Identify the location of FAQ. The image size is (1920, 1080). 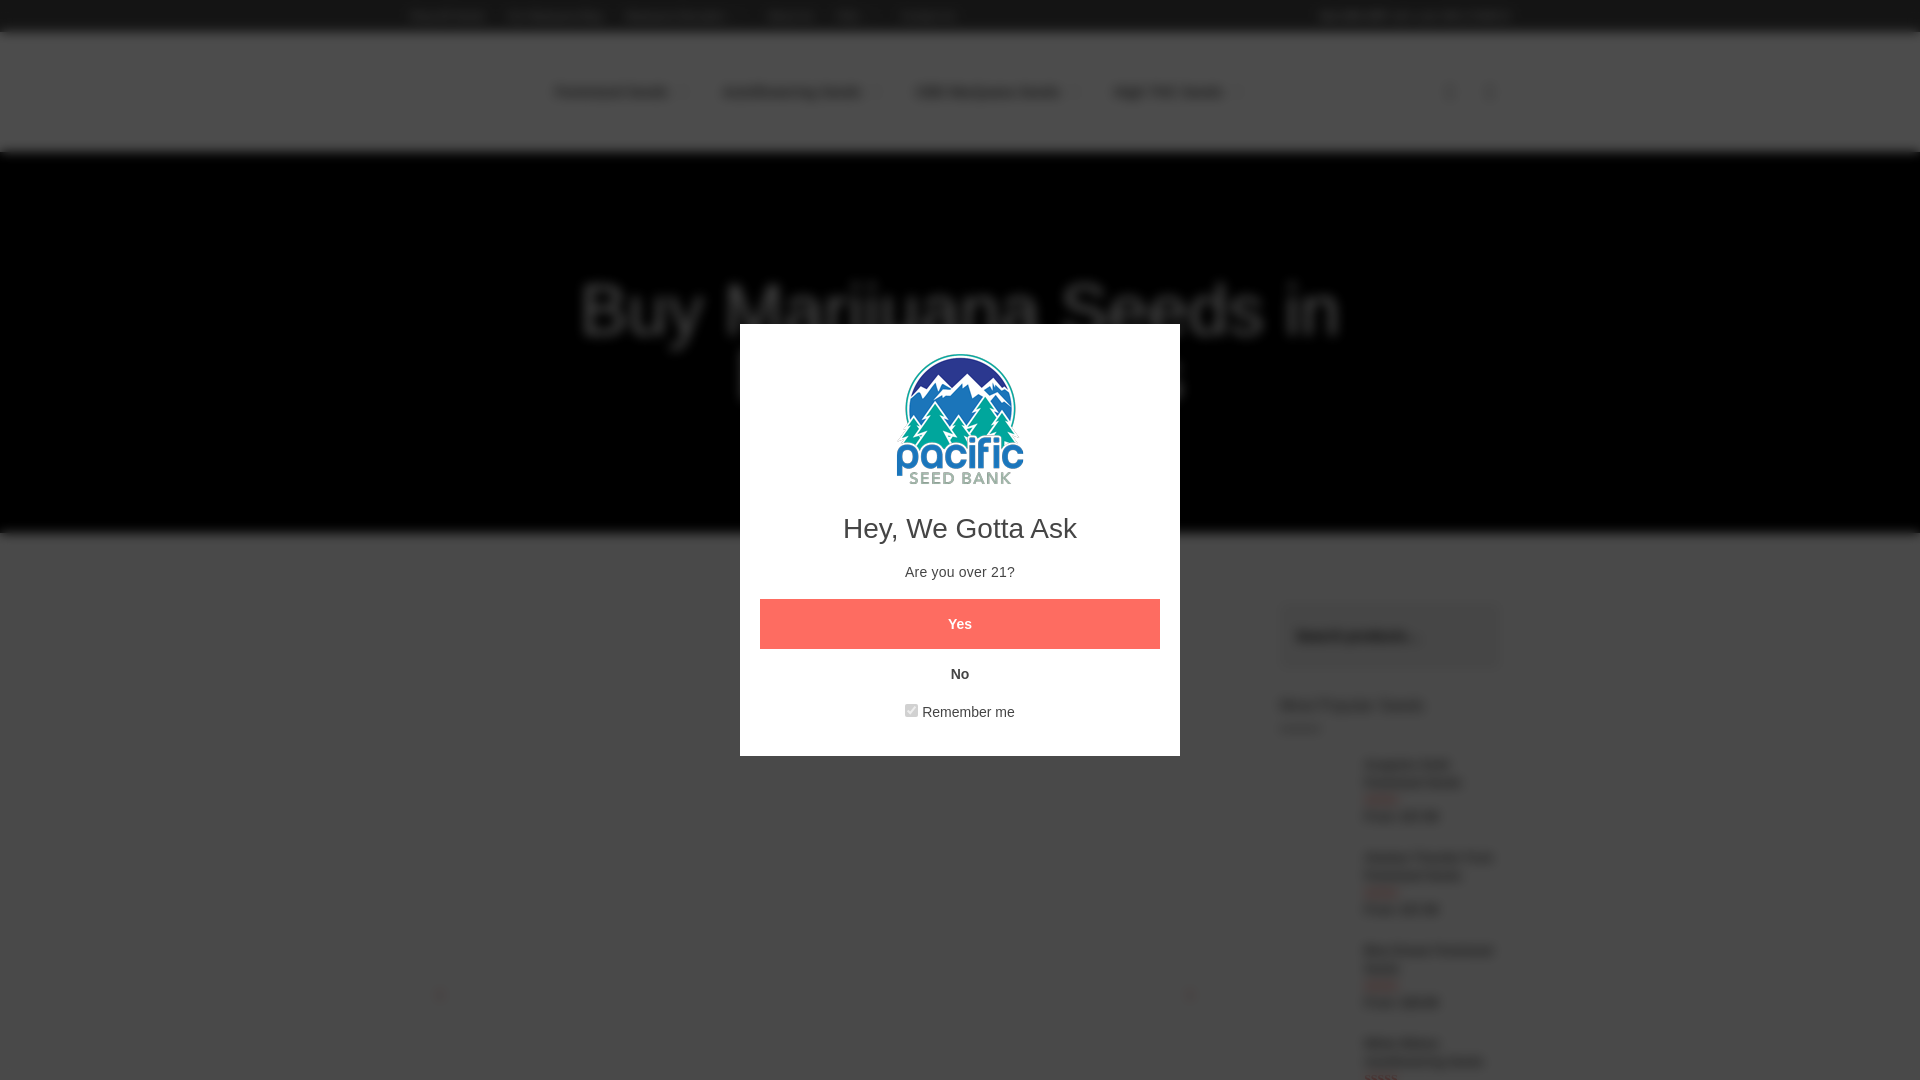
(857, 15).